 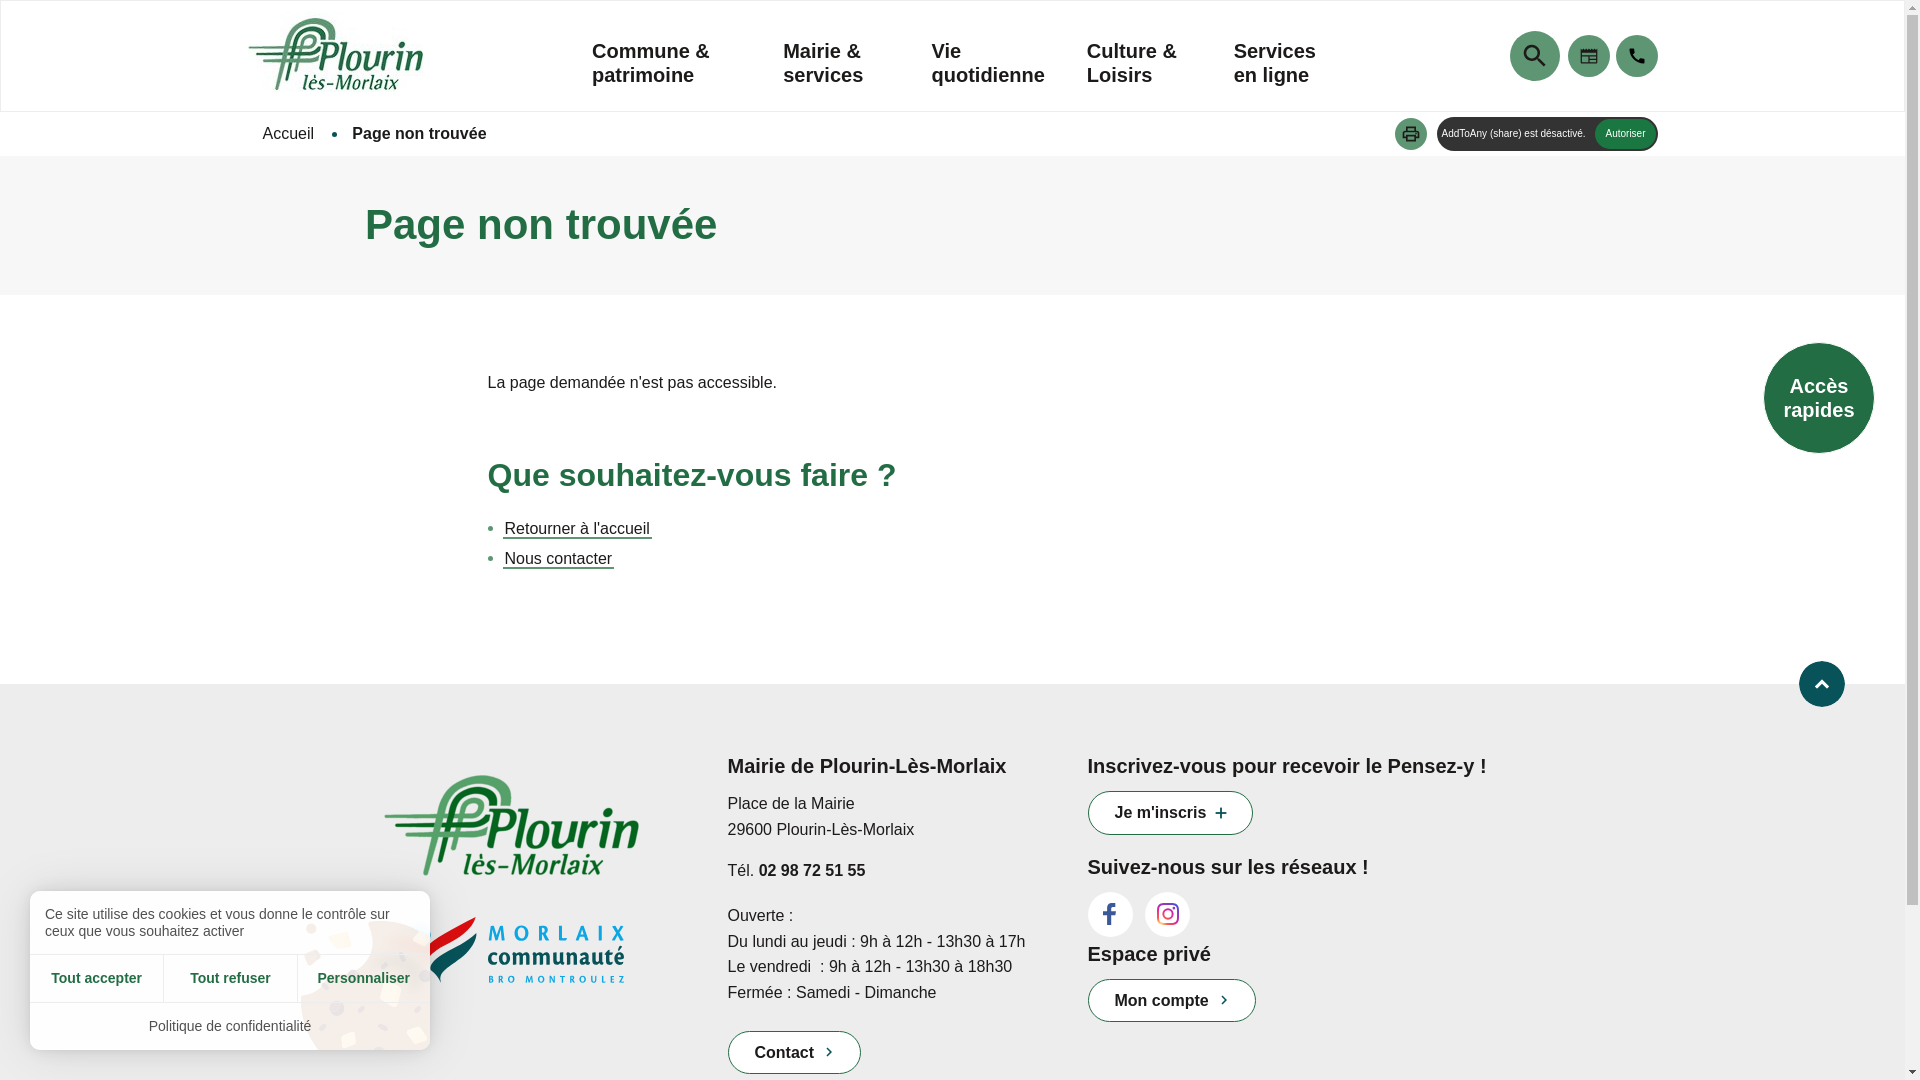 What do you see at coordinates (836, 75) in the screenshot?
I see `Mairie & services` at bounding box center [836, 75].